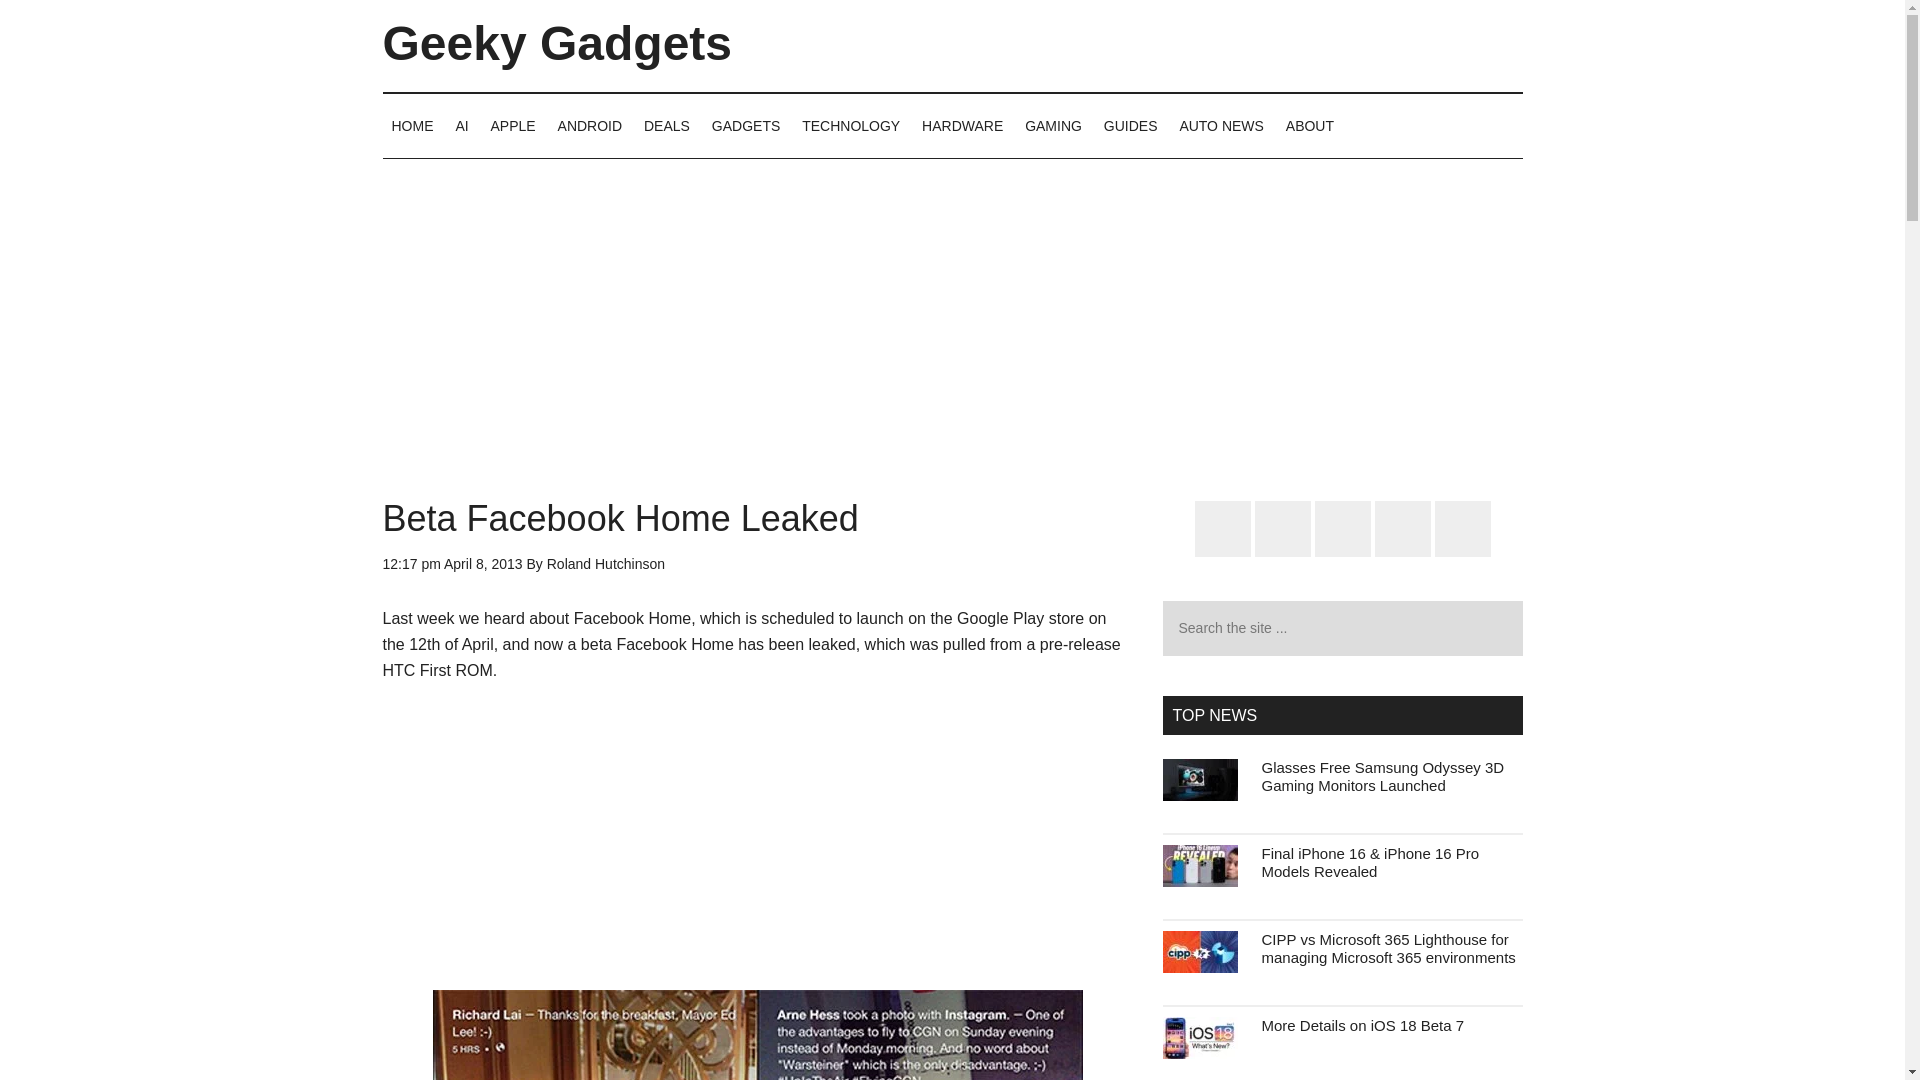 Image resolution: width=1920 pixels, height=1080 pixels. I want to click on HARDWARE, so click(962, 125).